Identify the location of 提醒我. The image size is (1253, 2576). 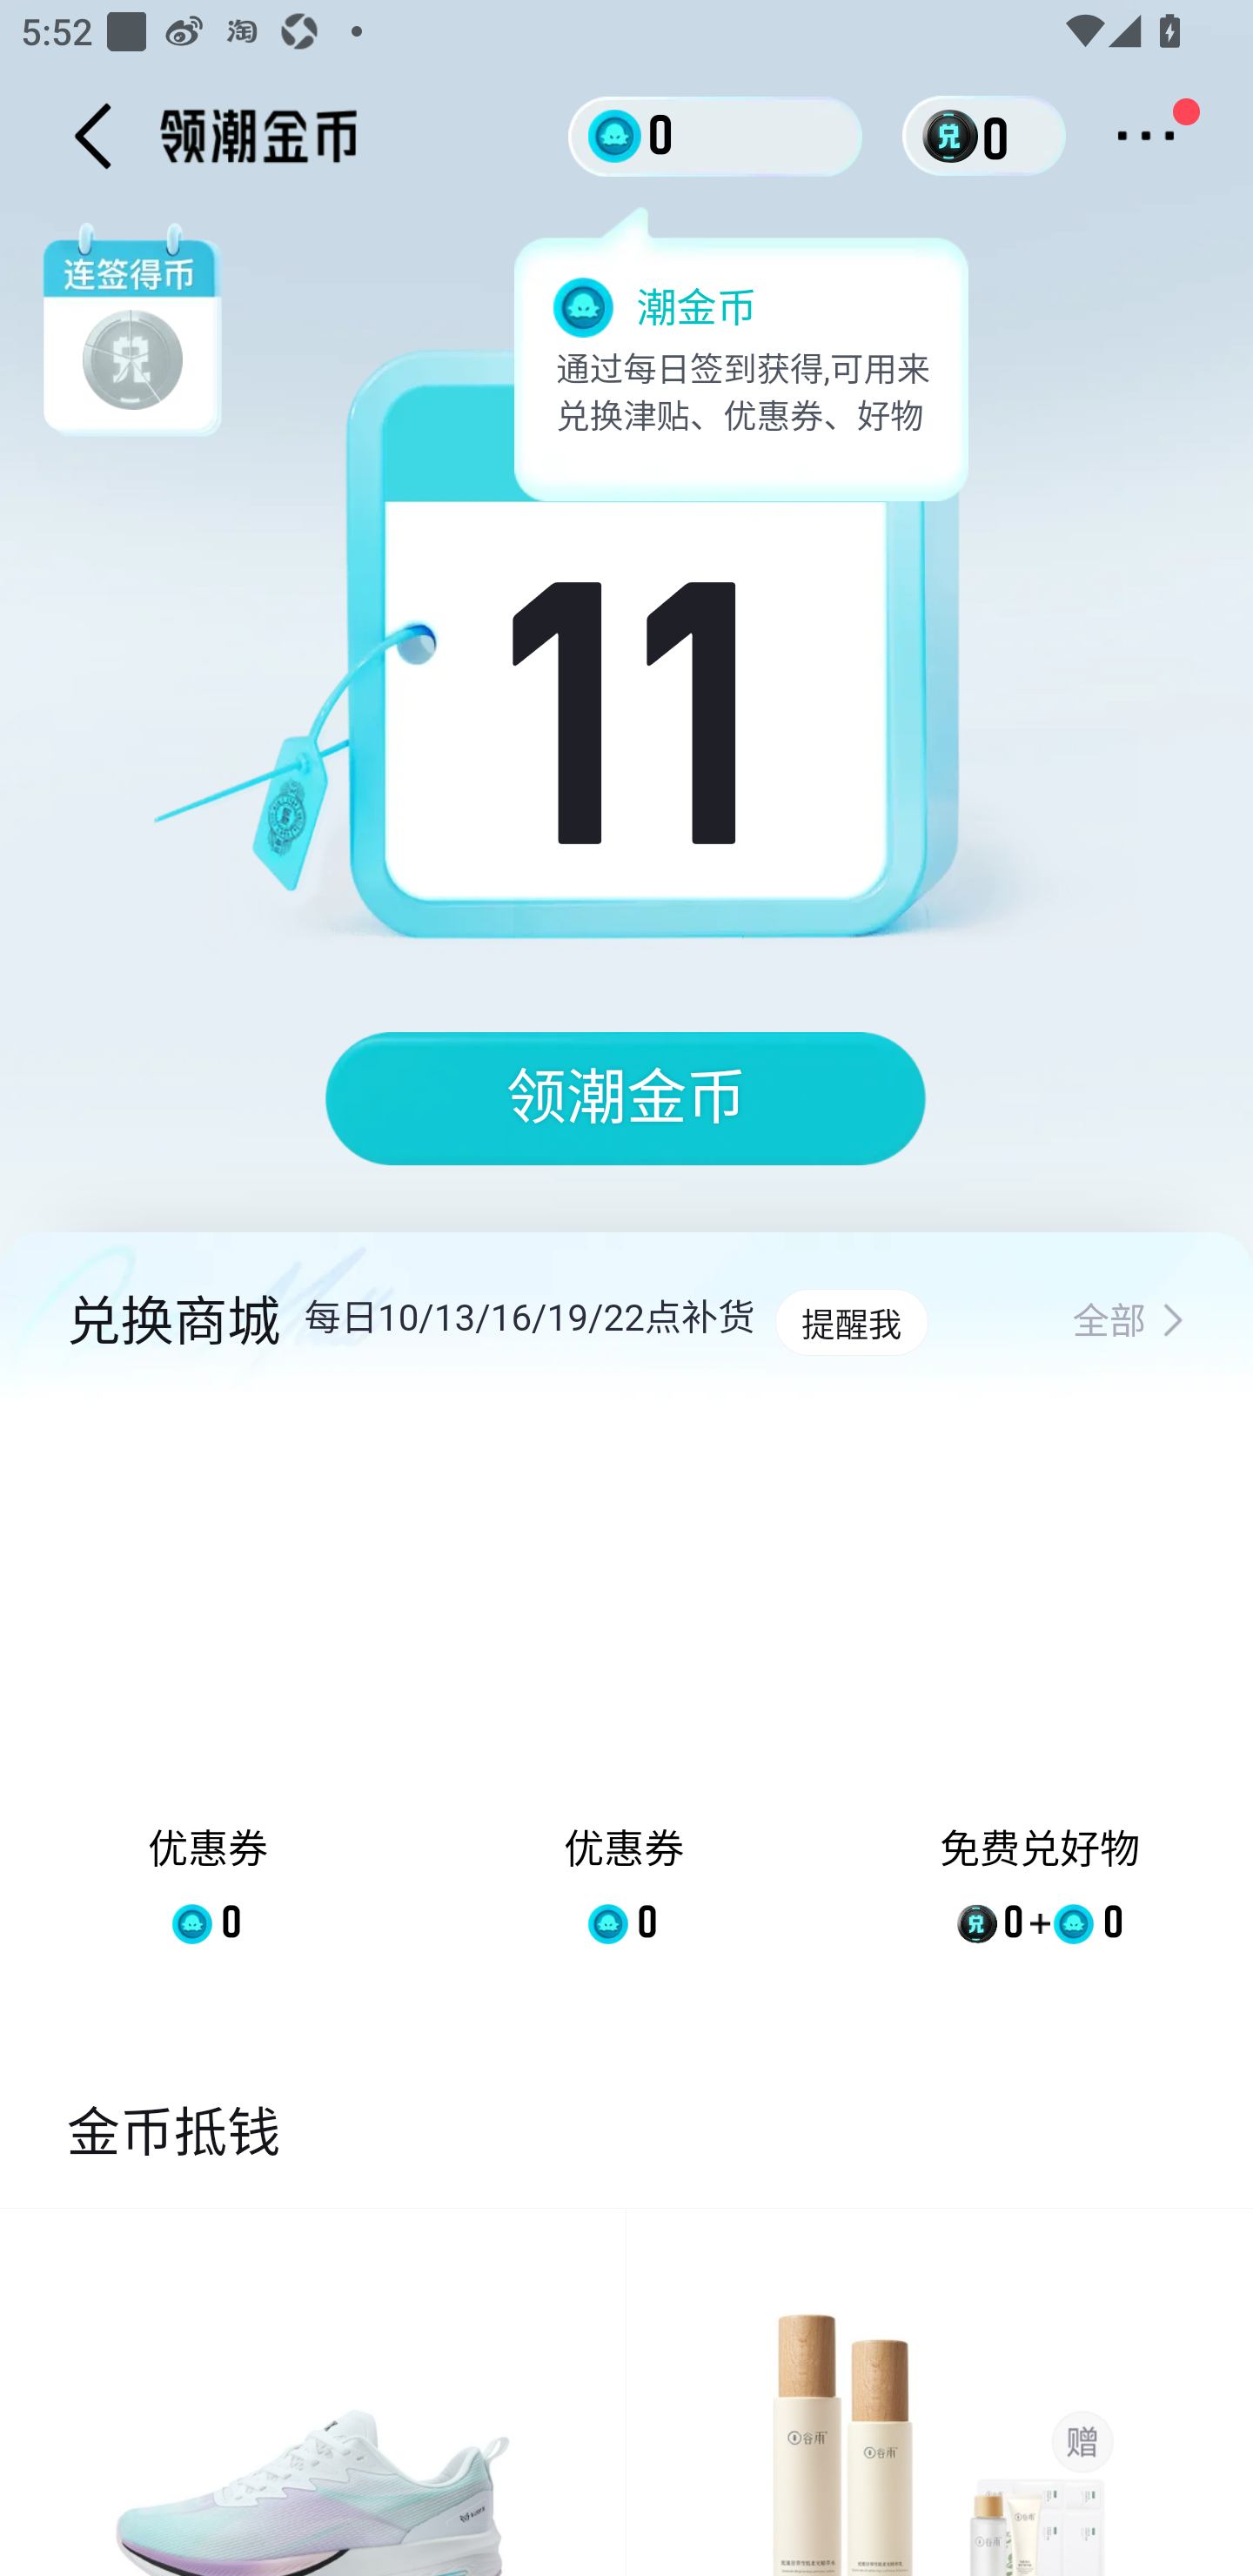
(851, 1323).